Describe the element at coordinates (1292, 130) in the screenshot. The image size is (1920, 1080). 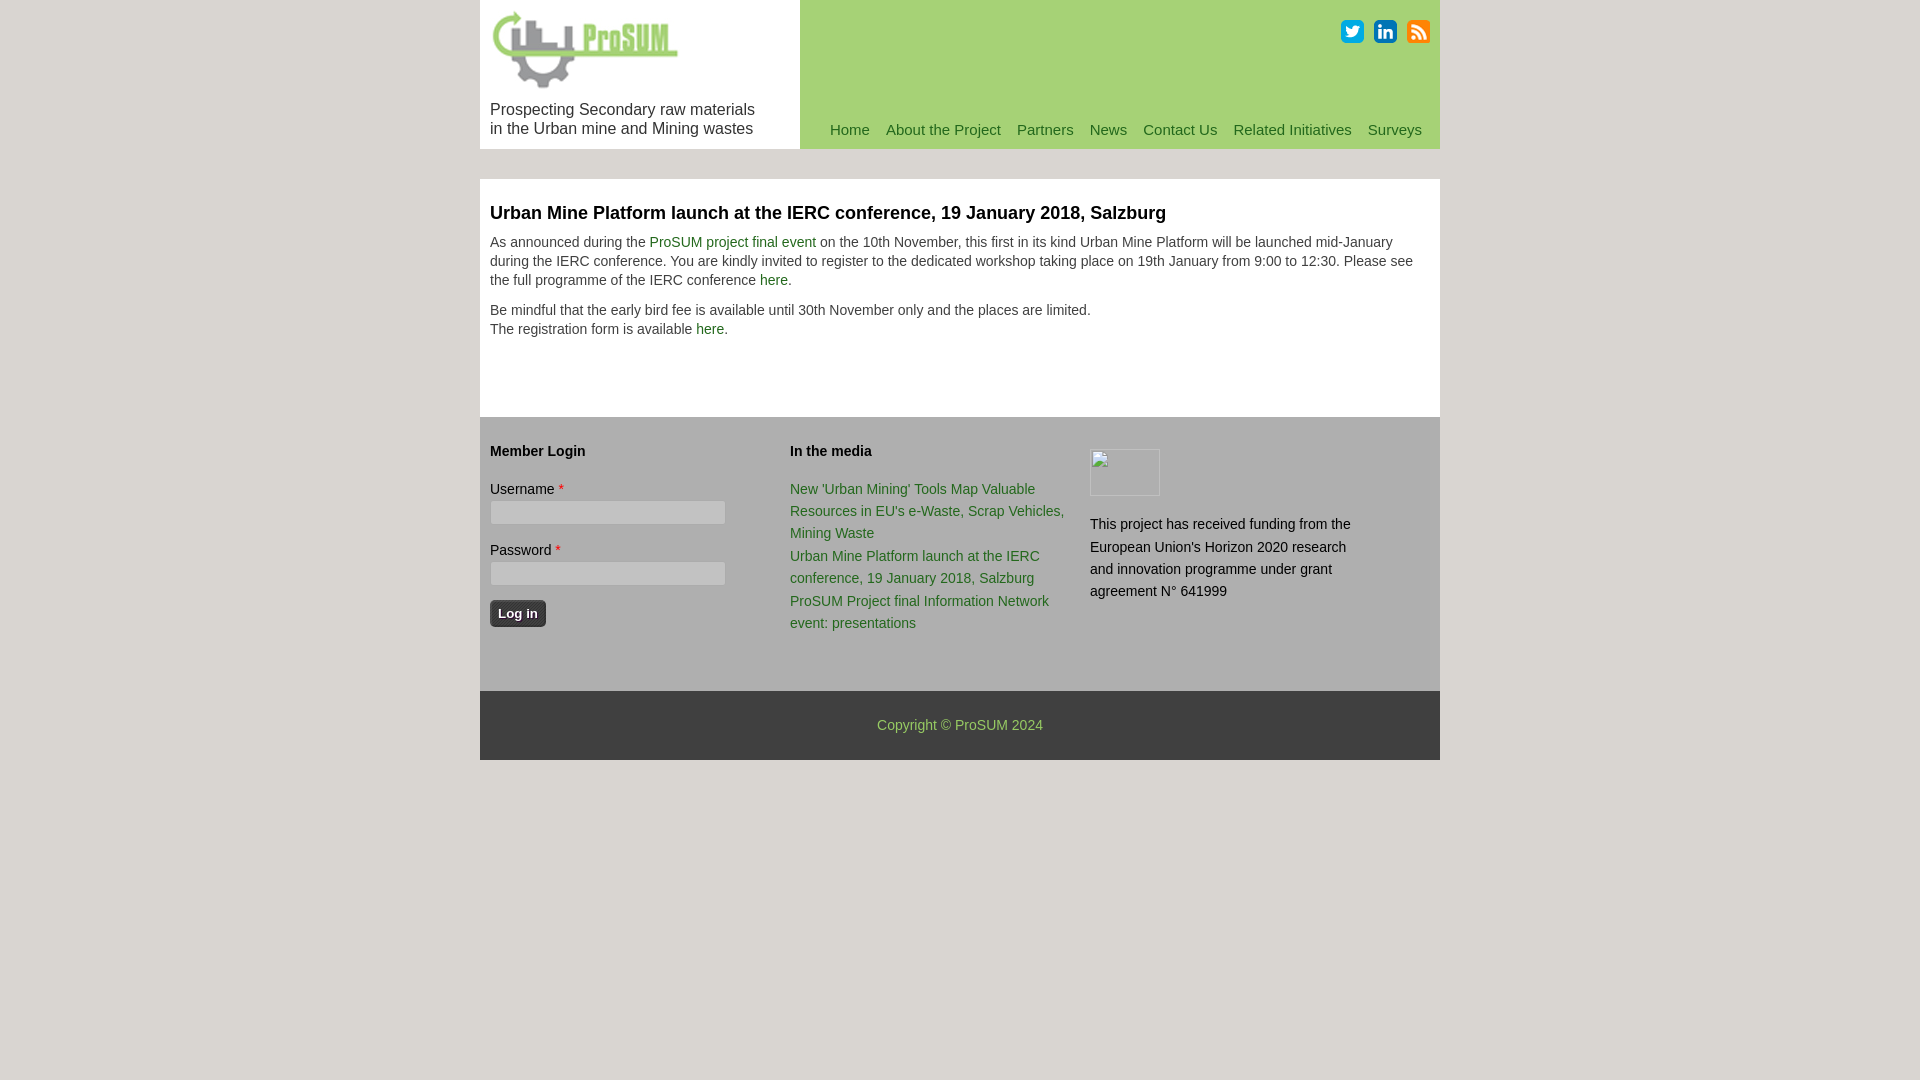
I see `Related Initiatives` at that location.